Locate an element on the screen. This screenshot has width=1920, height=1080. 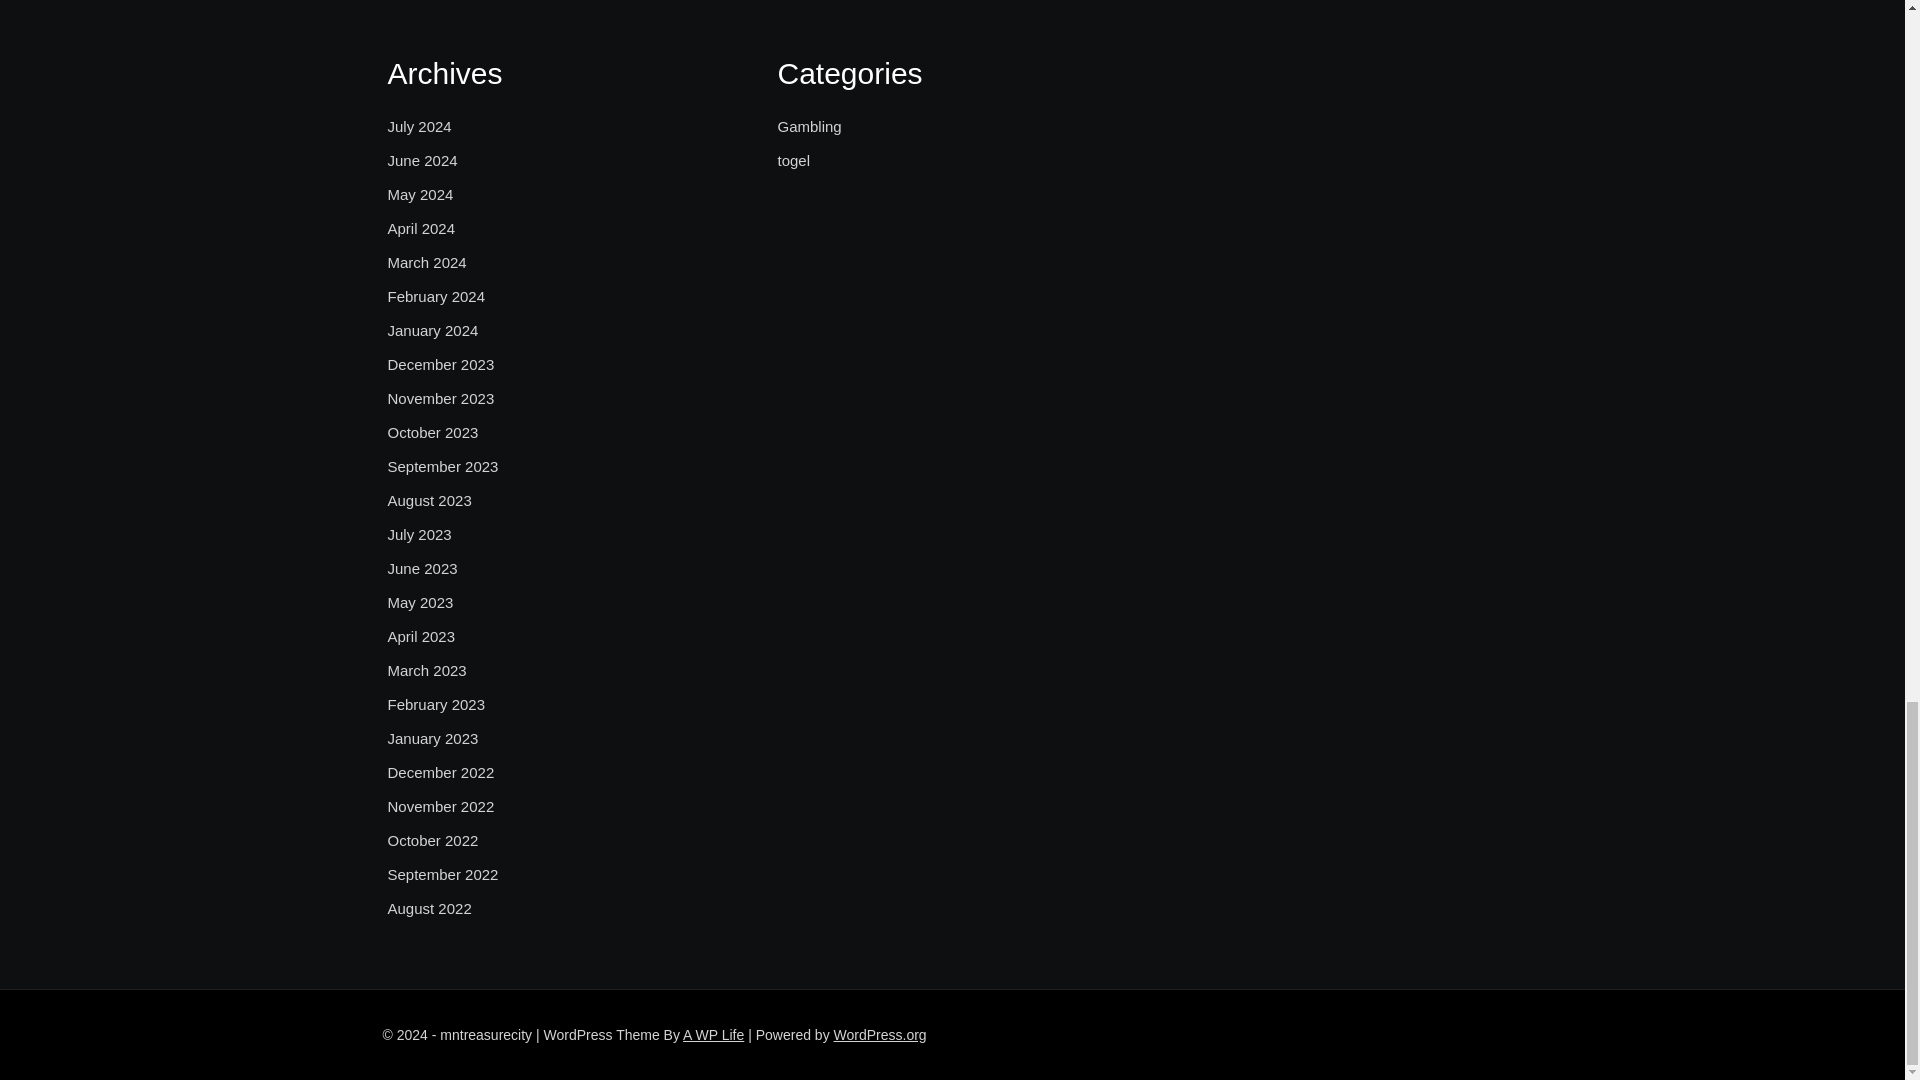
April 2023 is located at coordinates (422, 637).